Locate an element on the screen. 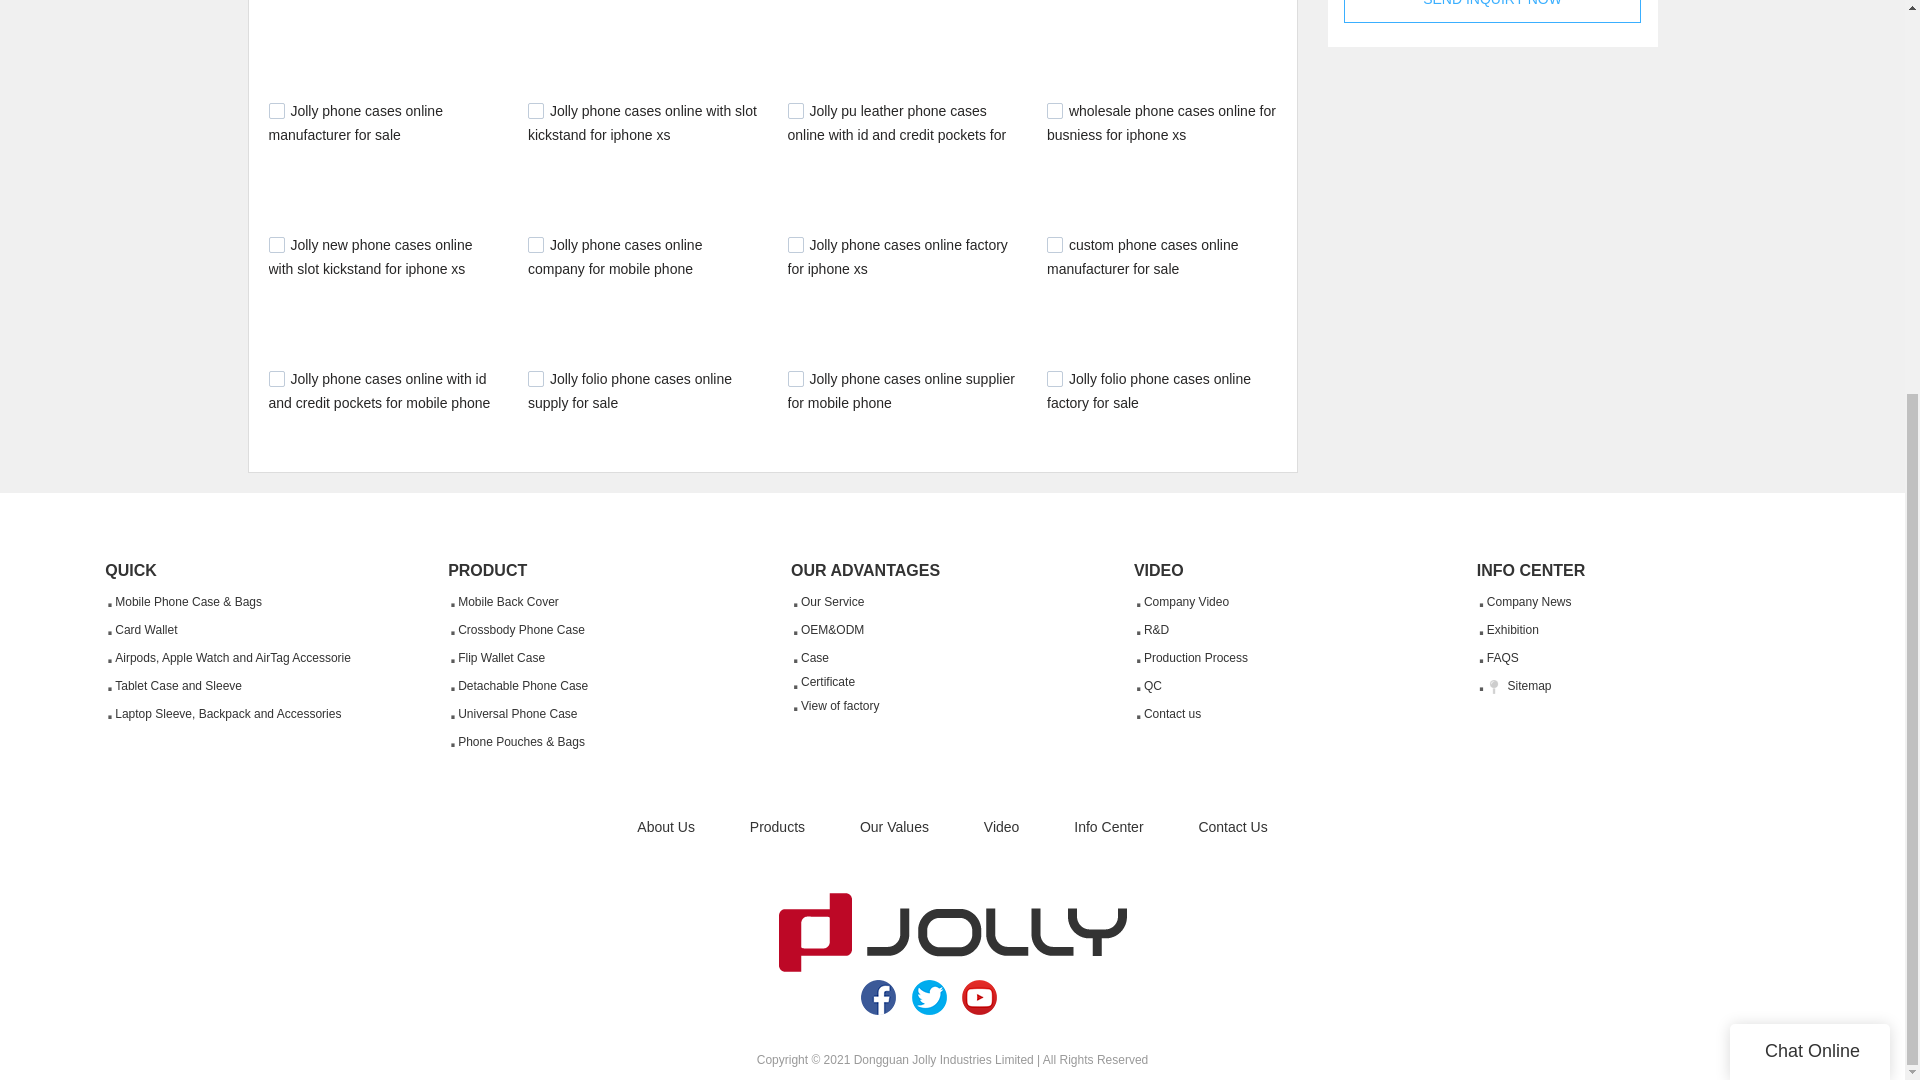 This screenshot has width=1920, height=1080. Jolly folio phone cases online factory for sale is located at coordinates (1148, 391).